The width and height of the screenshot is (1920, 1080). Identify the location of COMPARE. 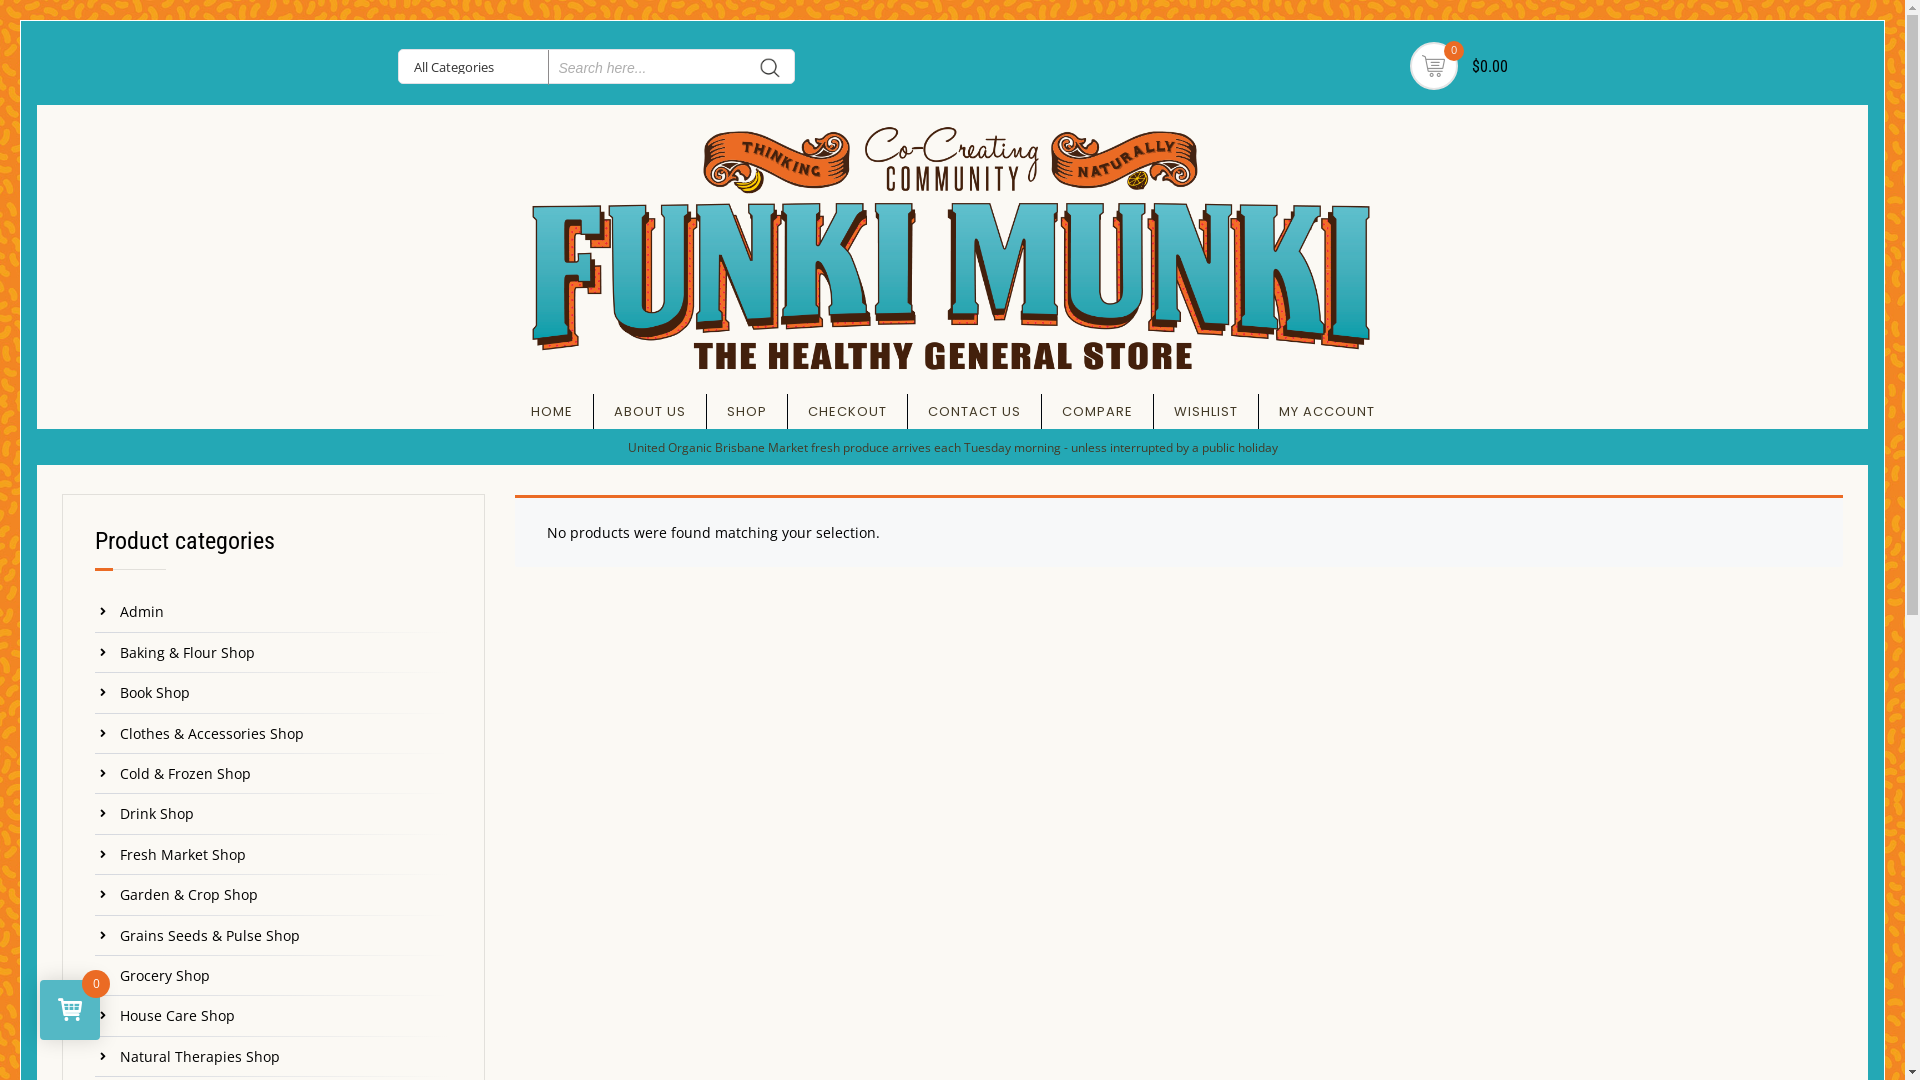
(1098, 412).